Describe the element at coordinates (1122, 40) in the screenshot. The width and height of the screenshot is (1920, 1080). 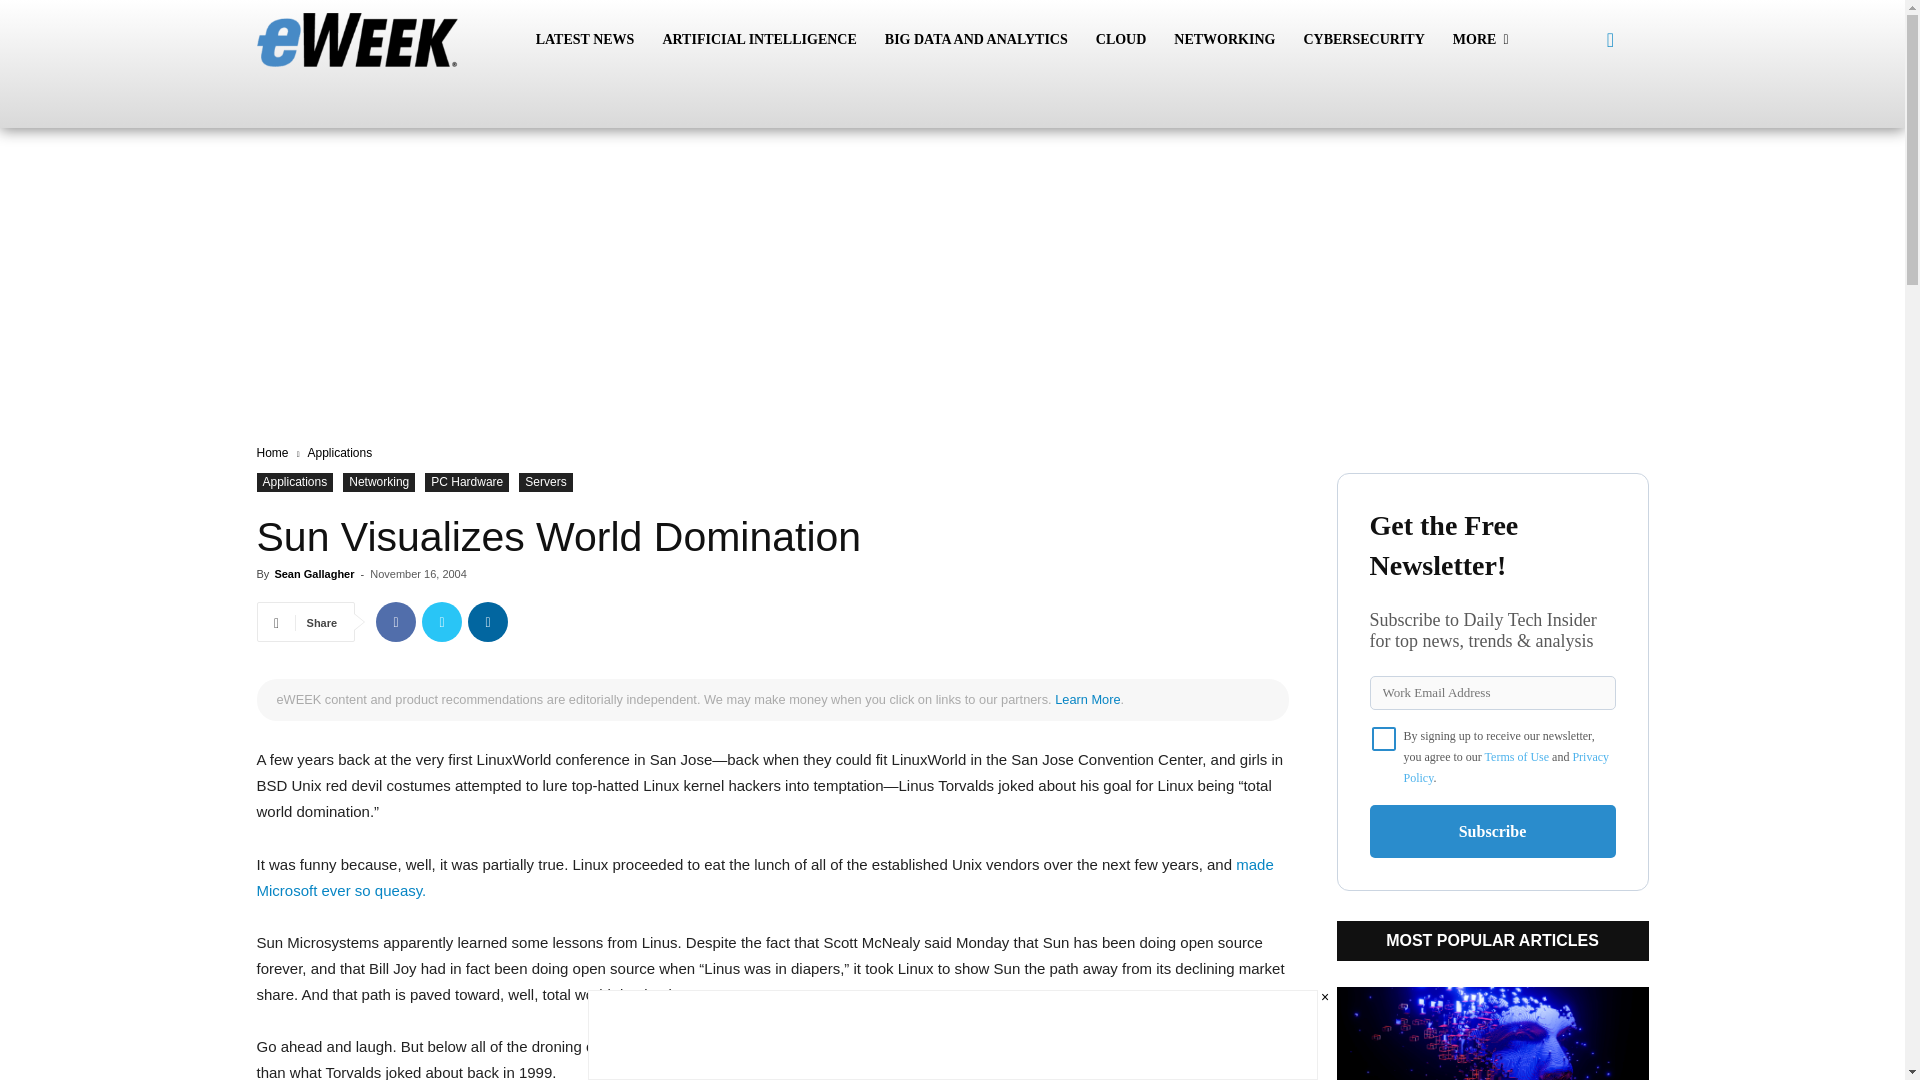
I see `CLOUD` at that location.